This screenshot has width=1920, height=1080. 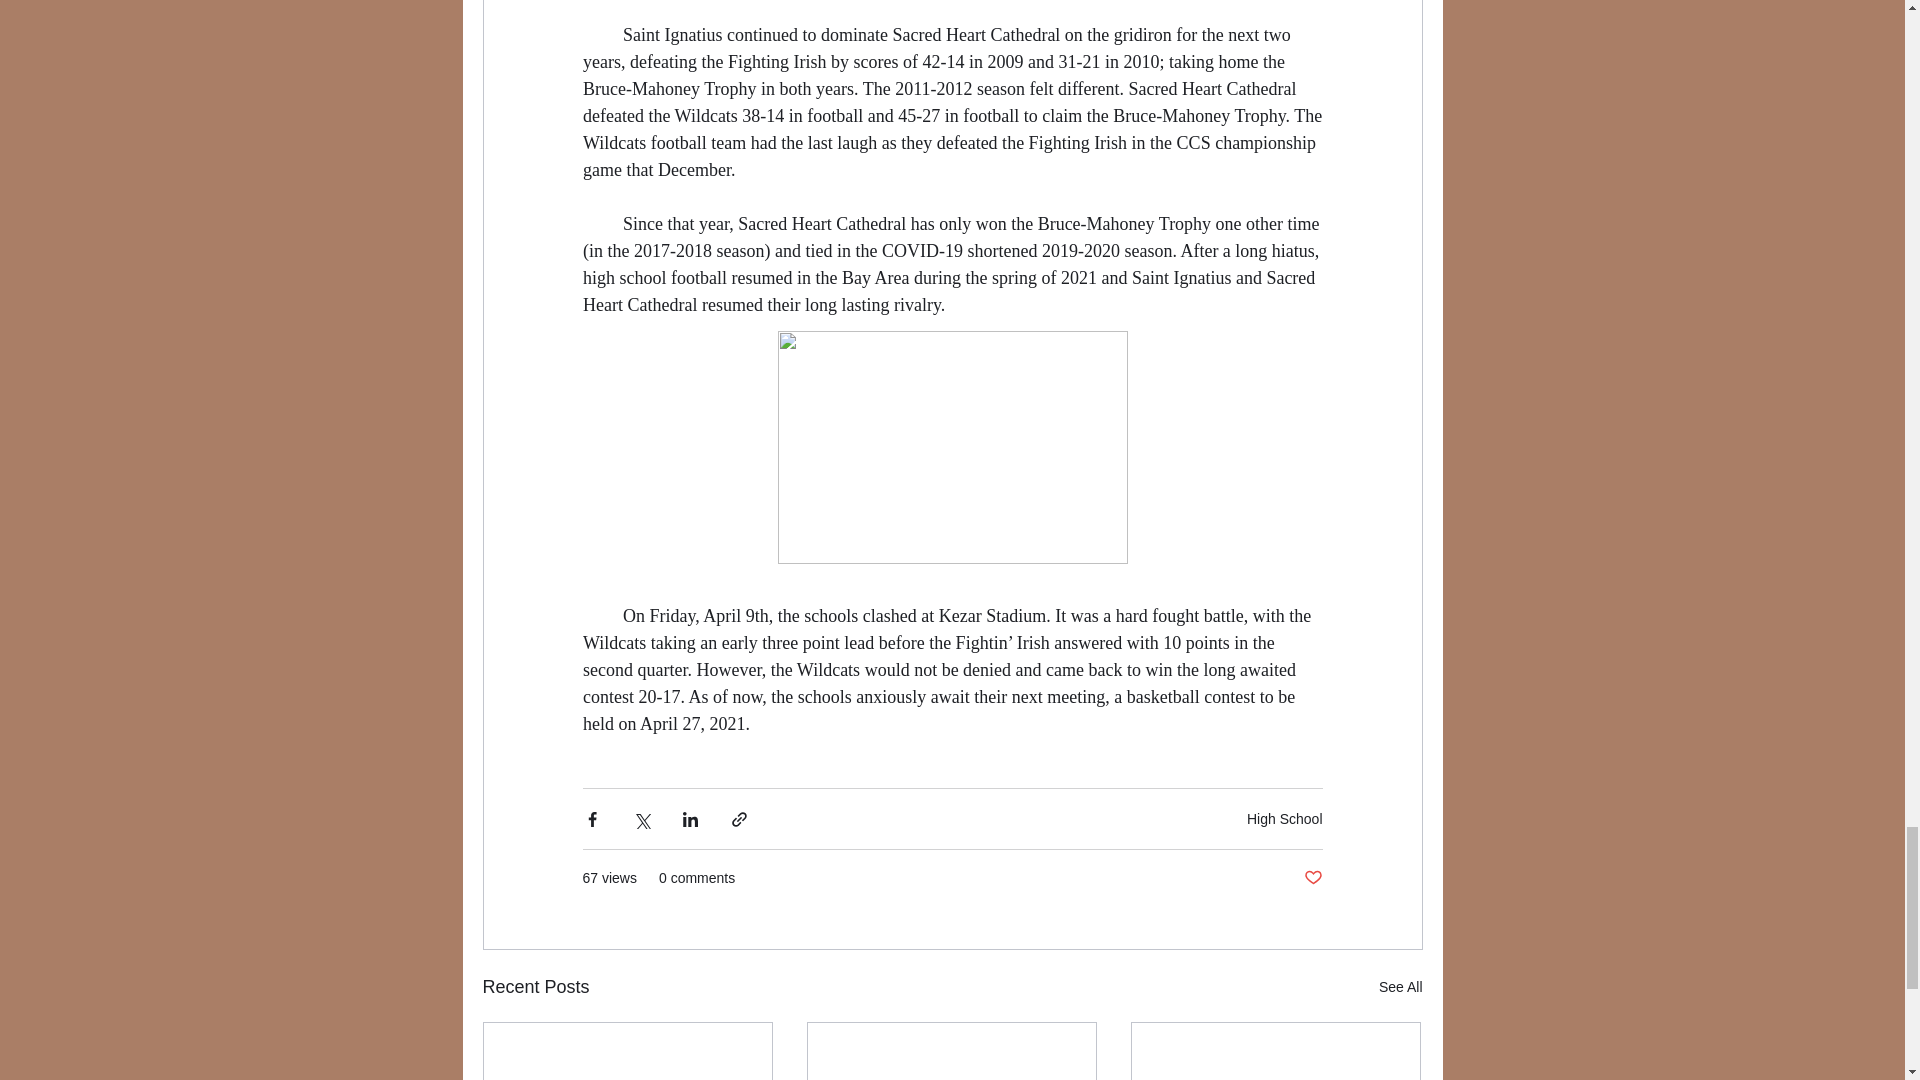 I want to click on See All, so click(x=1400, y=988).